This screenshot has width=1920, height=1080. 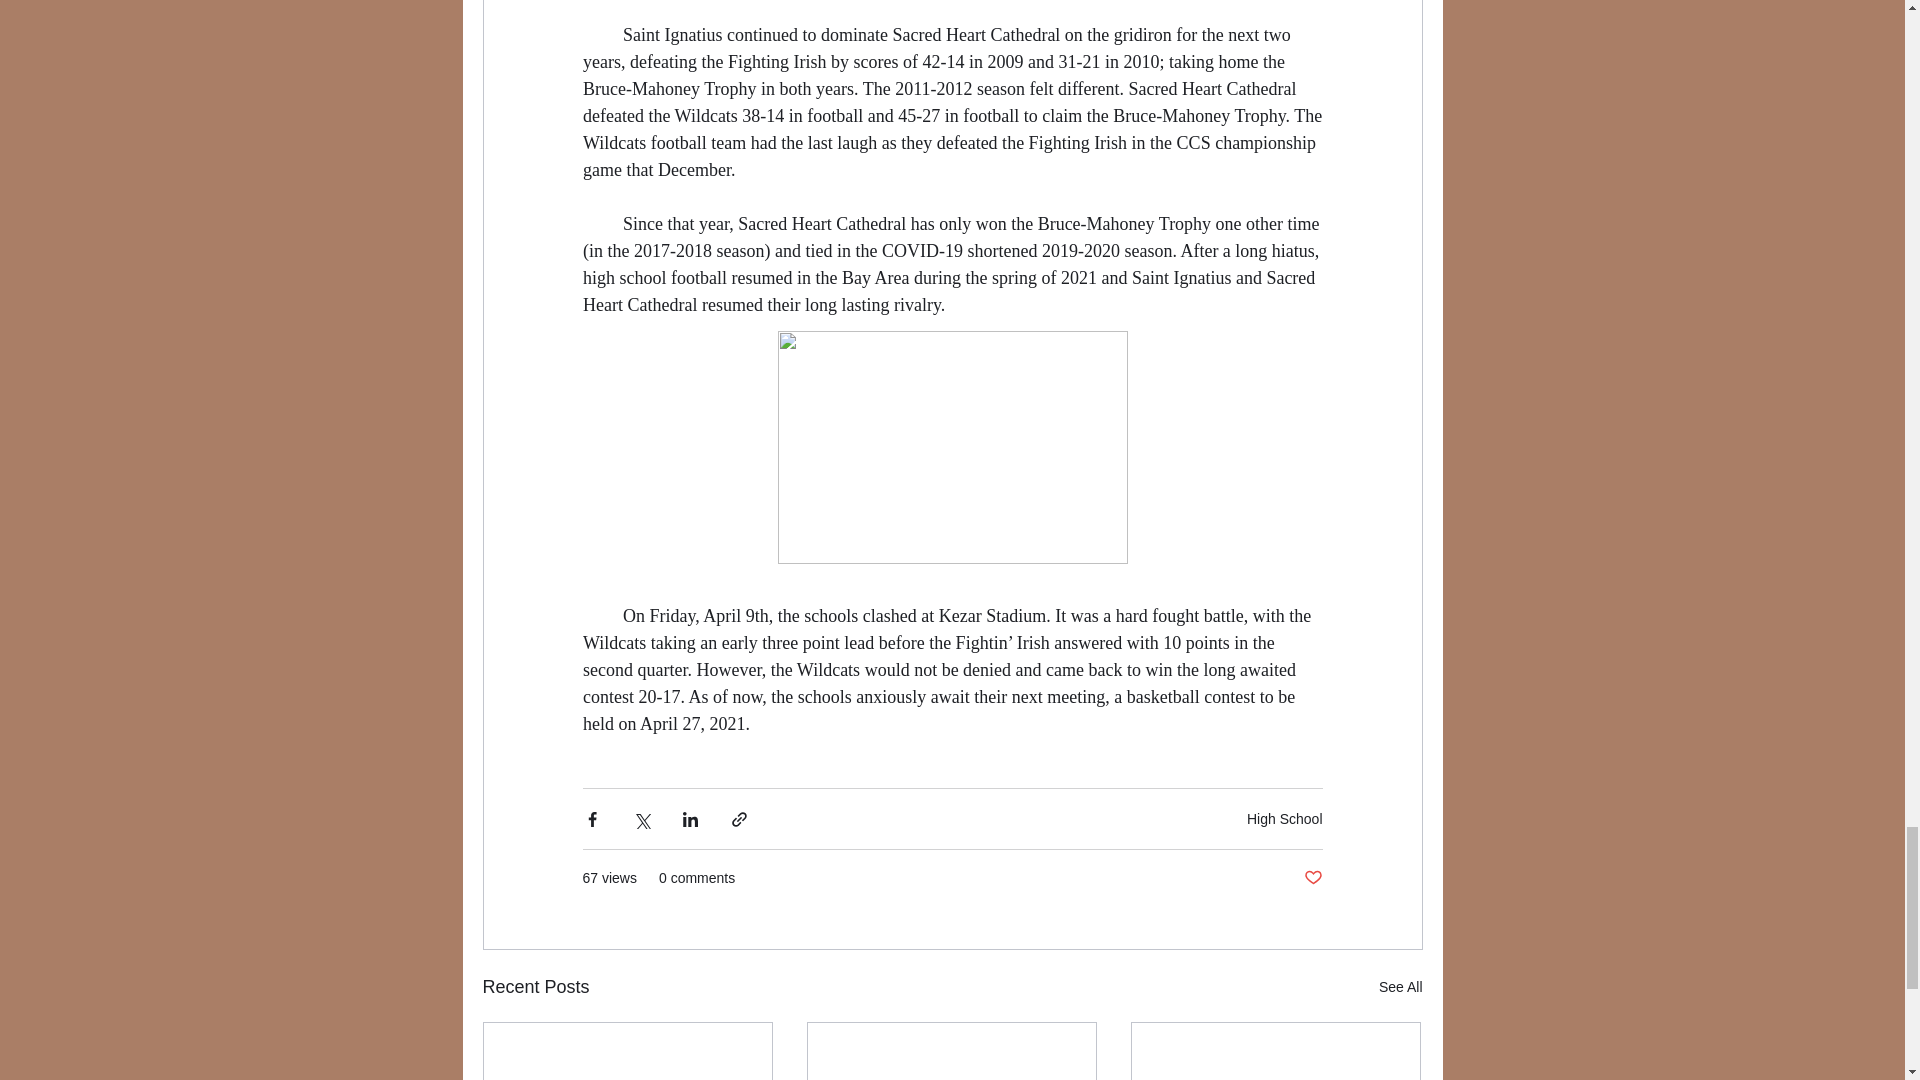 I want to click on See All, so click(x=1400, y=988).